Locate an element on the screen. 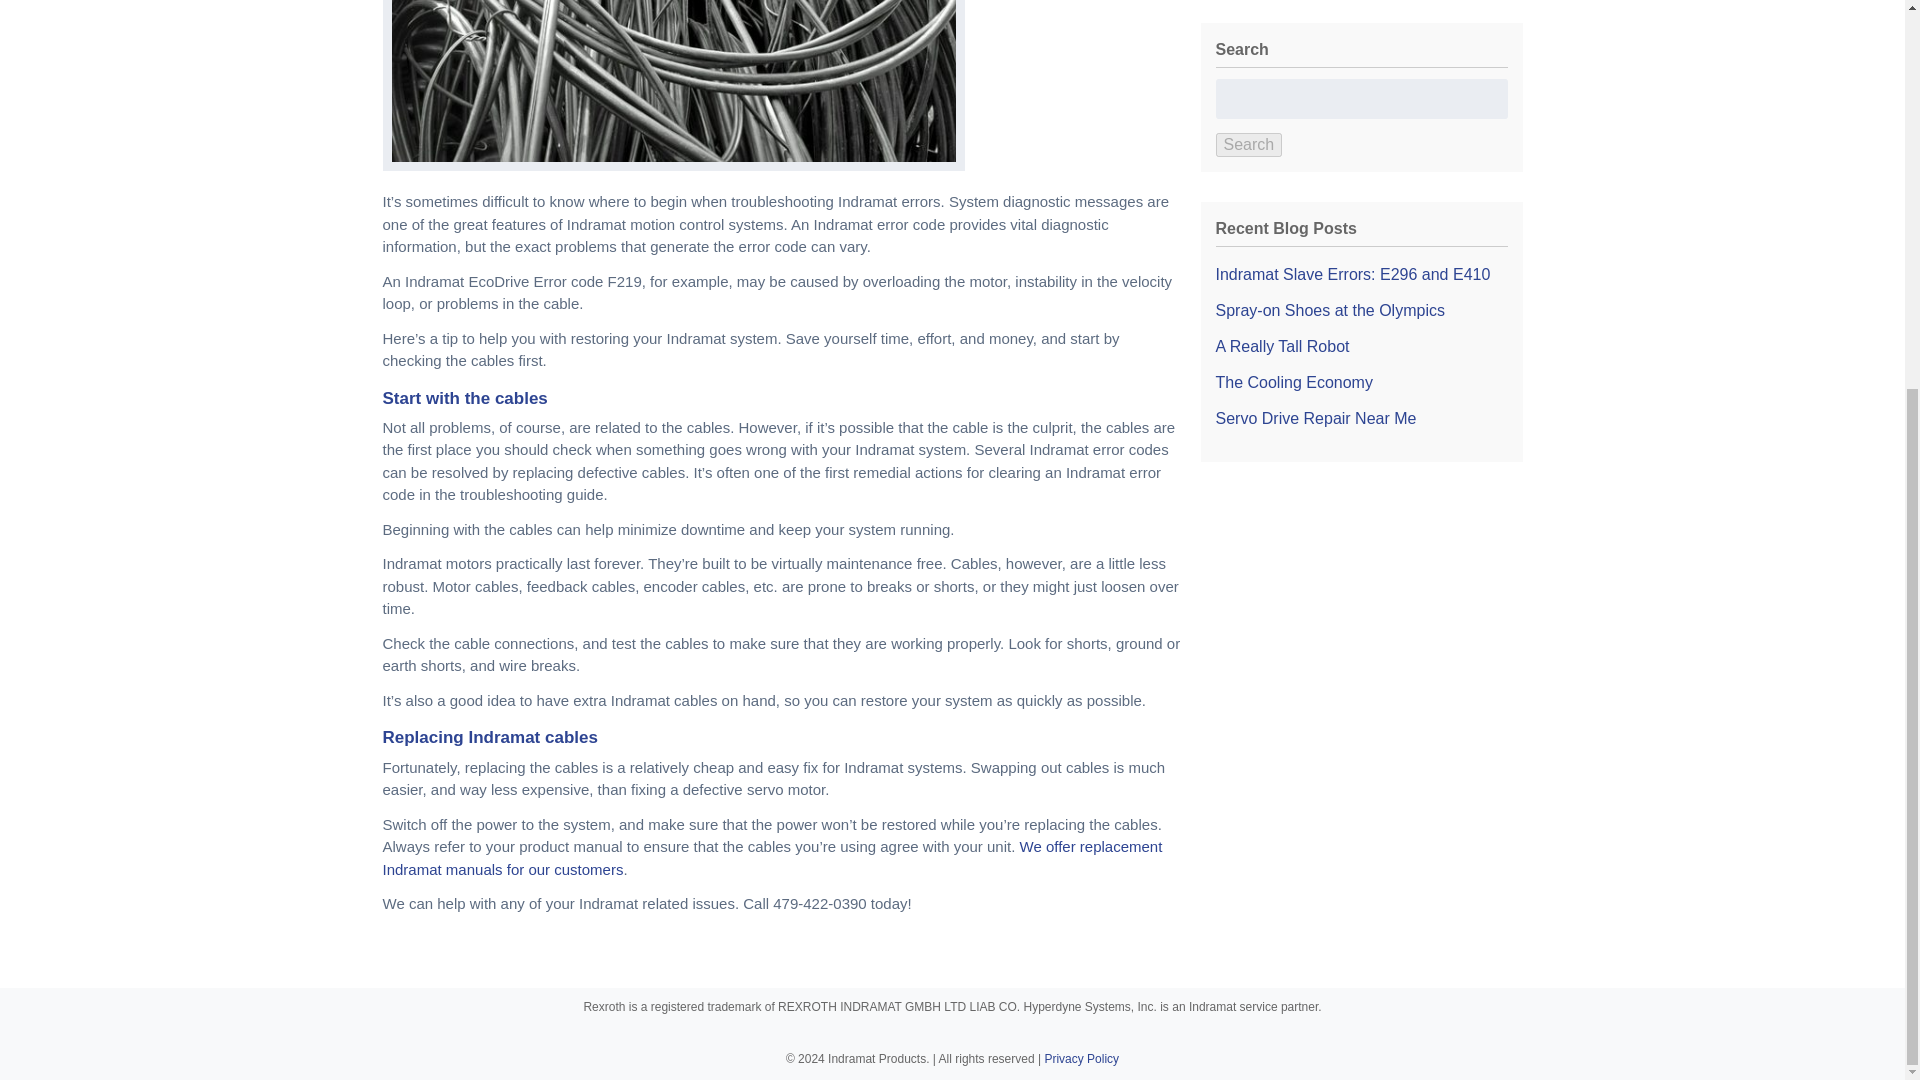  Search is located at coordinates (1248, 144).